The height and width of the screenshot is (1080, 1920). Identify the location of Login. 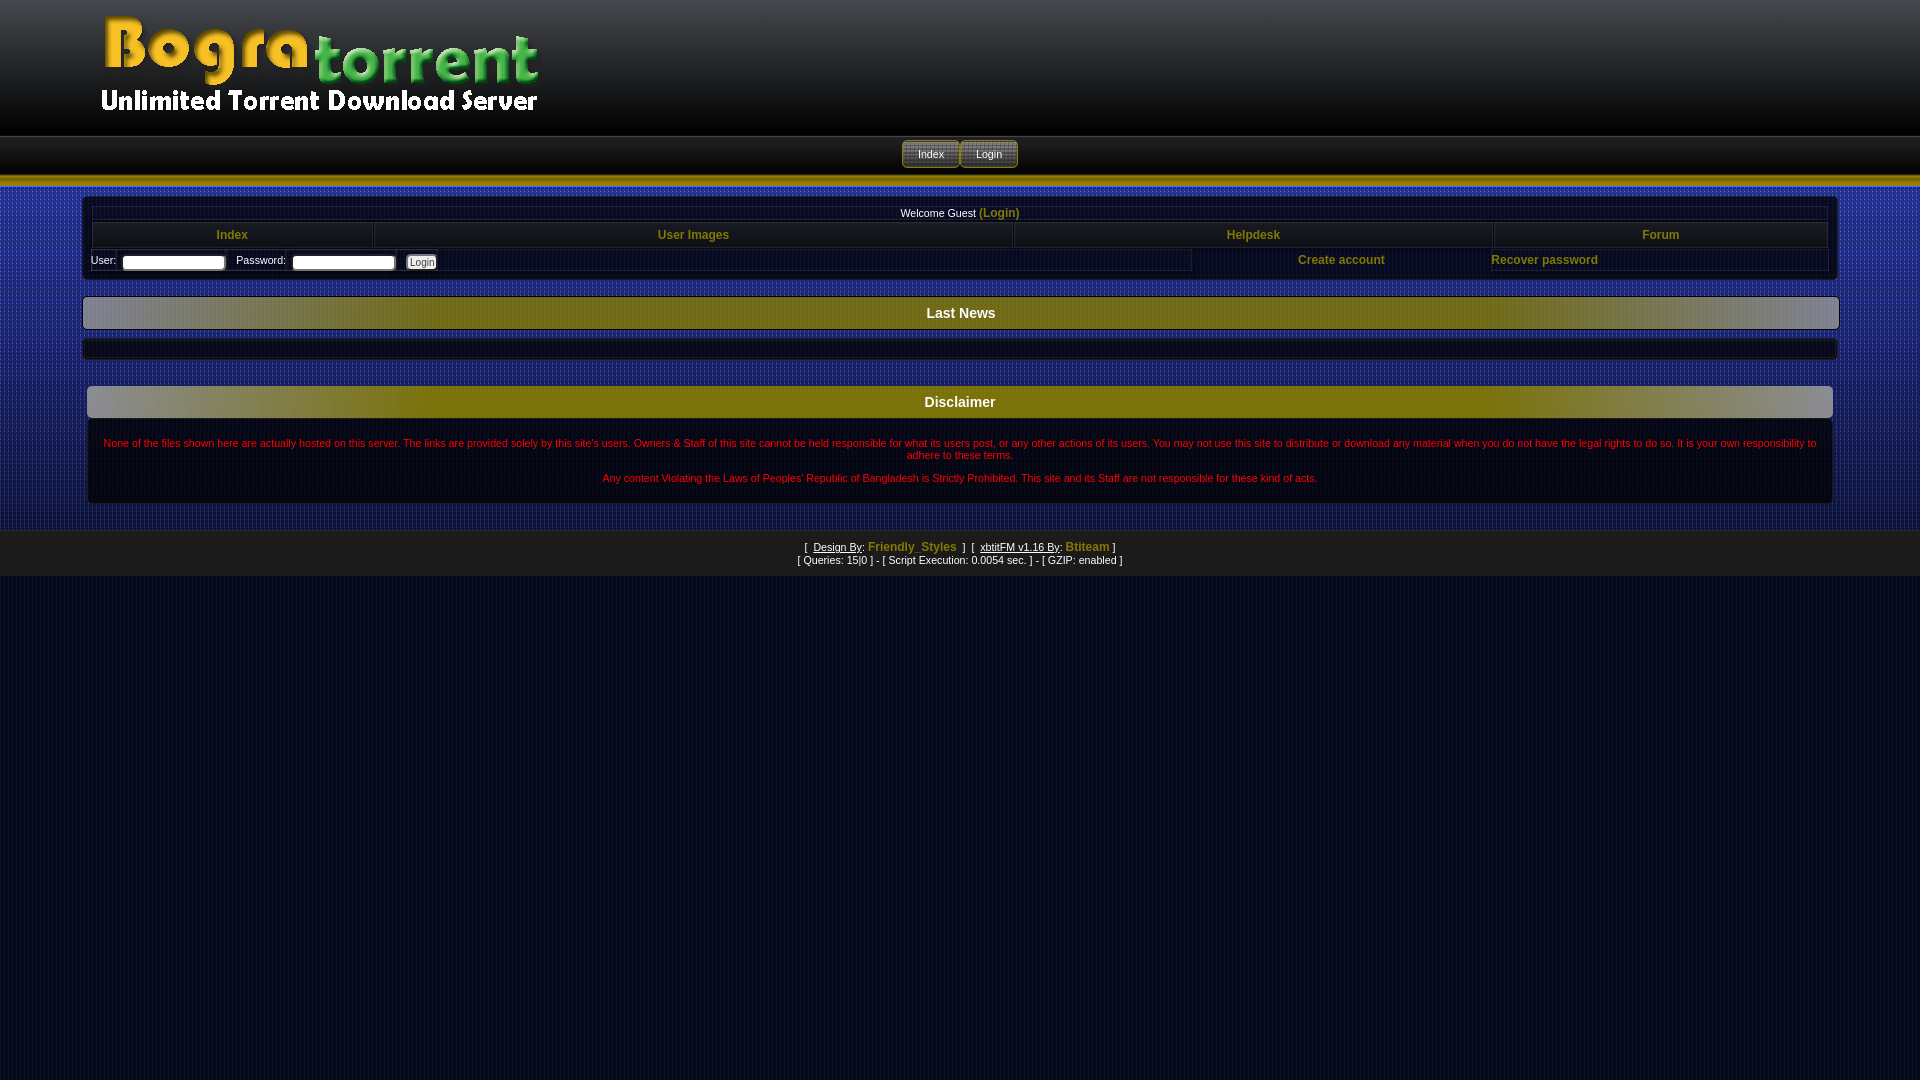
(422, 262).